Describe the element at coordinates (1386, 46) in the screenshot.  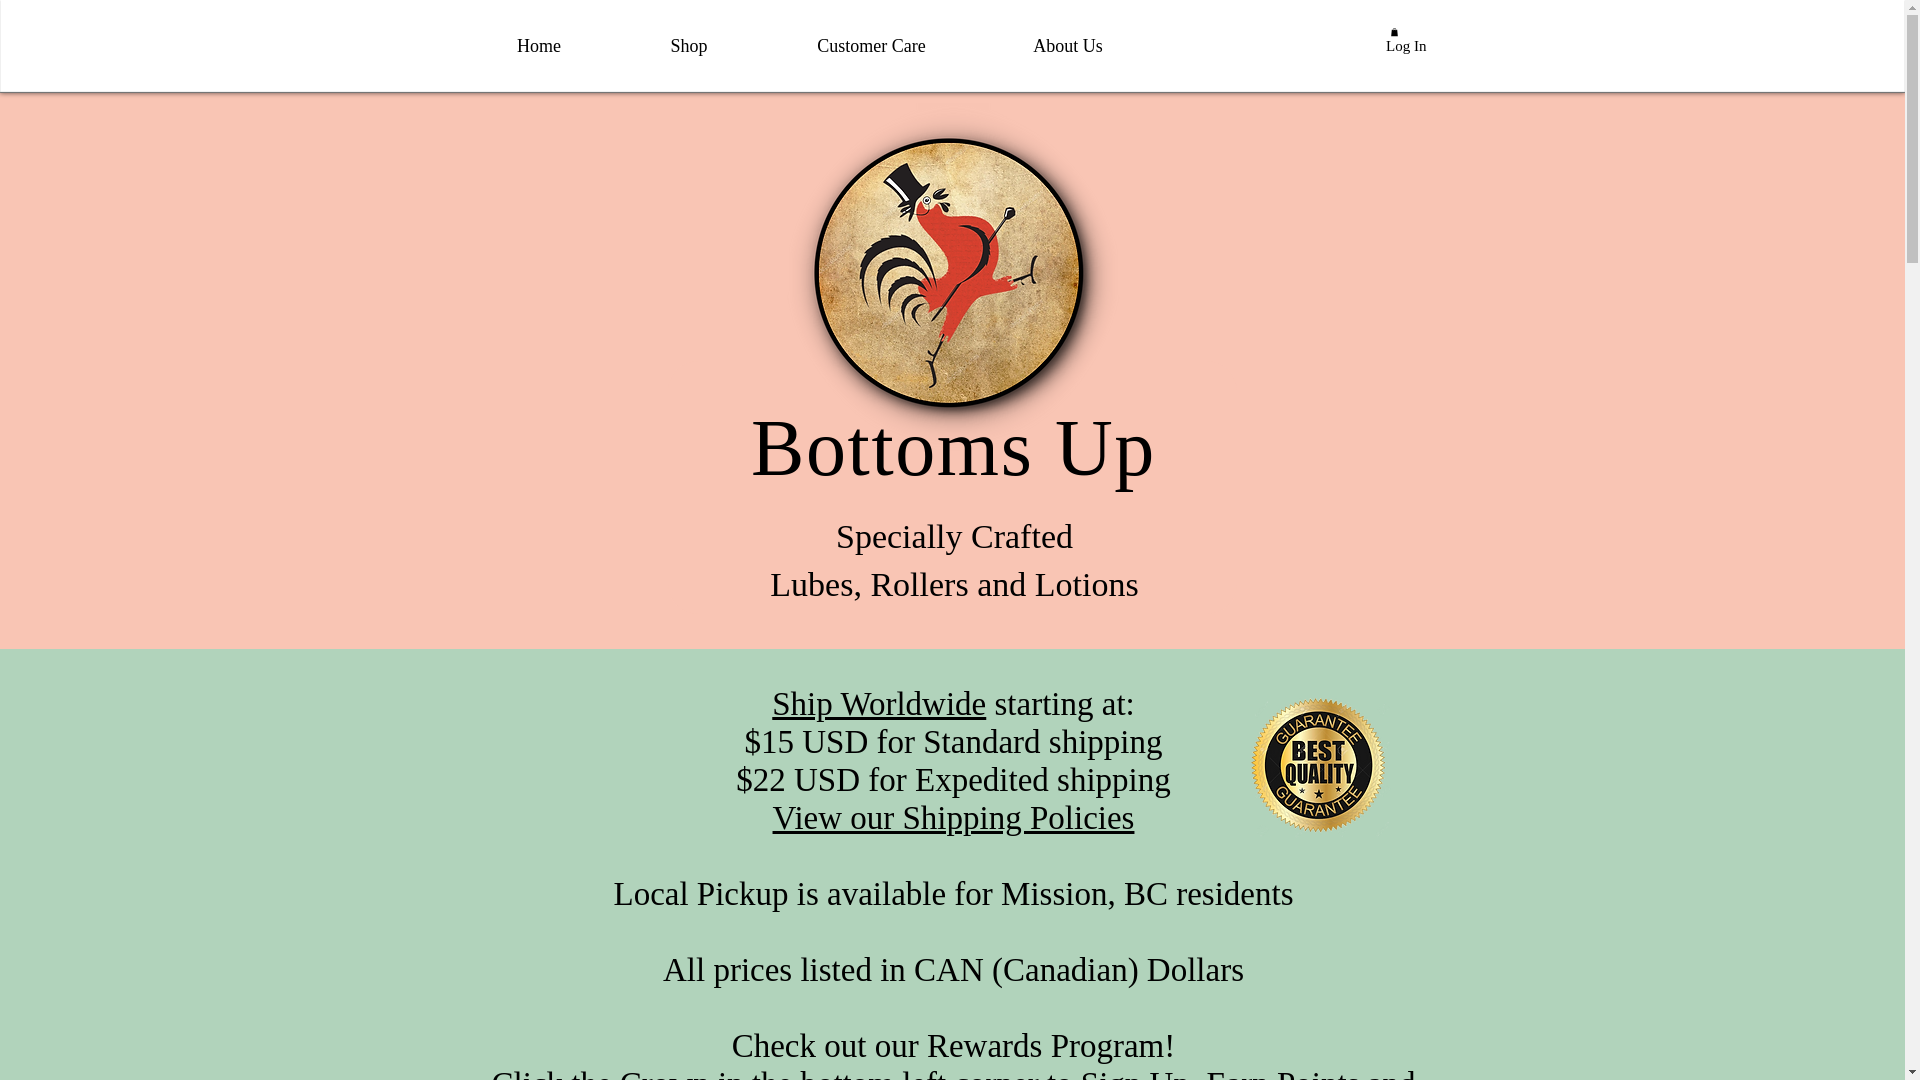
I see `Log In` at that location.